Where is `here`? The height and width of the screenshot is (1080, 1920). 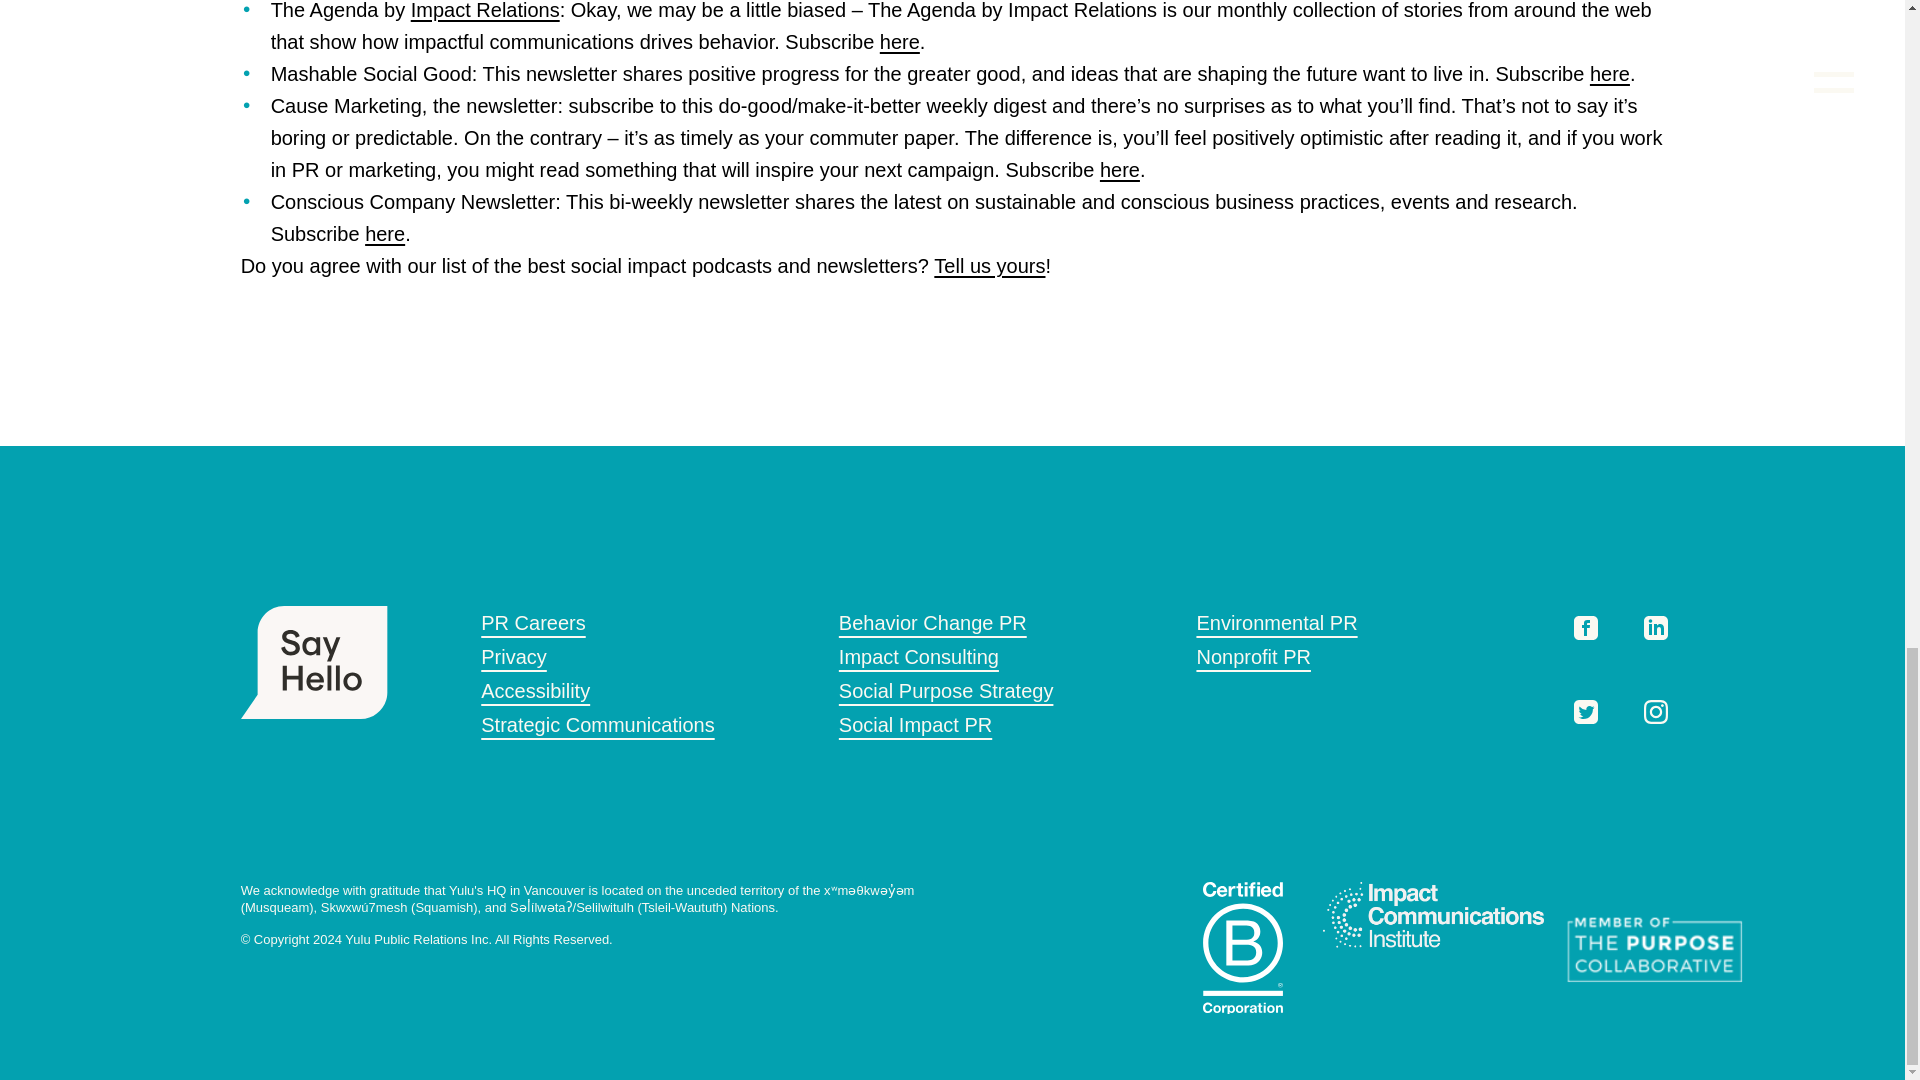 here is located at coordinates (899, 42).